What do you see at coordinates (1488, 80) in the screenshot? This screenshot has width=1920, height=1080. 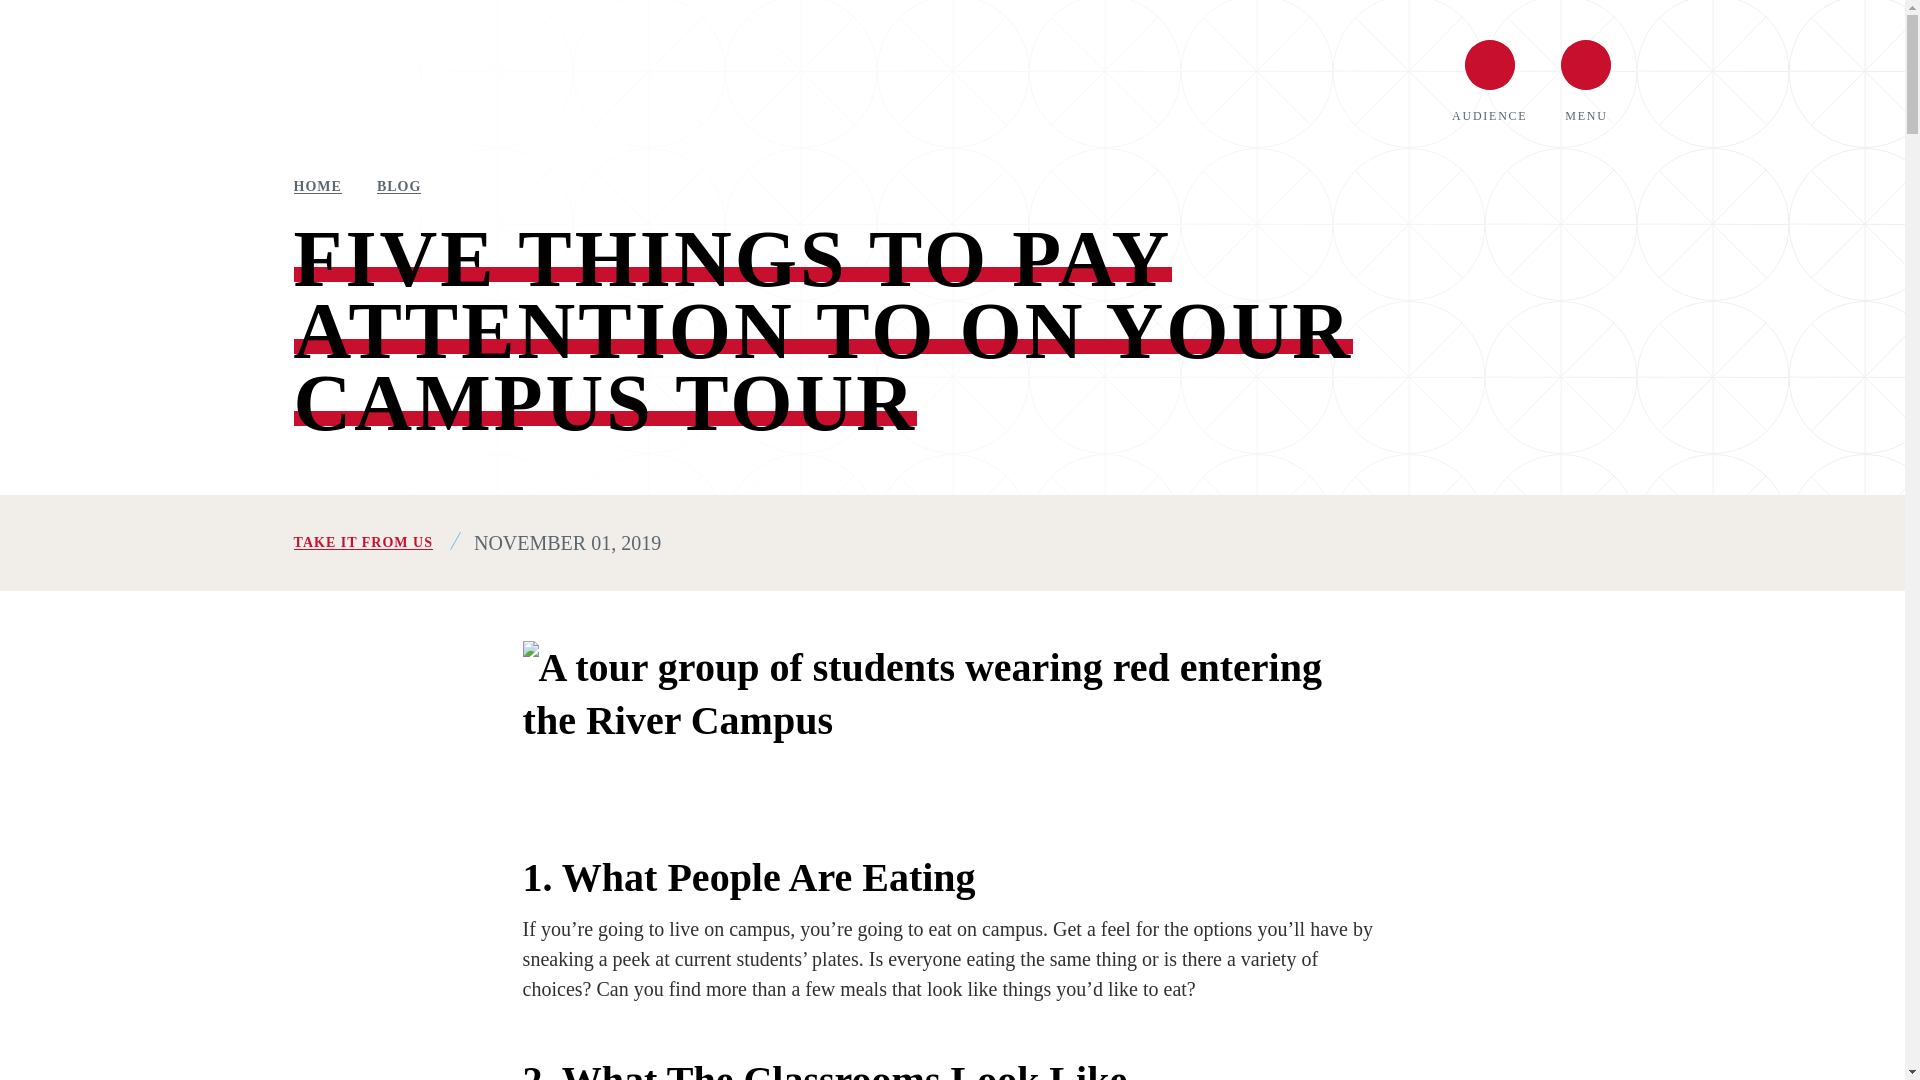 I see `AUDIENCE` at bounding box center [1488, 80].